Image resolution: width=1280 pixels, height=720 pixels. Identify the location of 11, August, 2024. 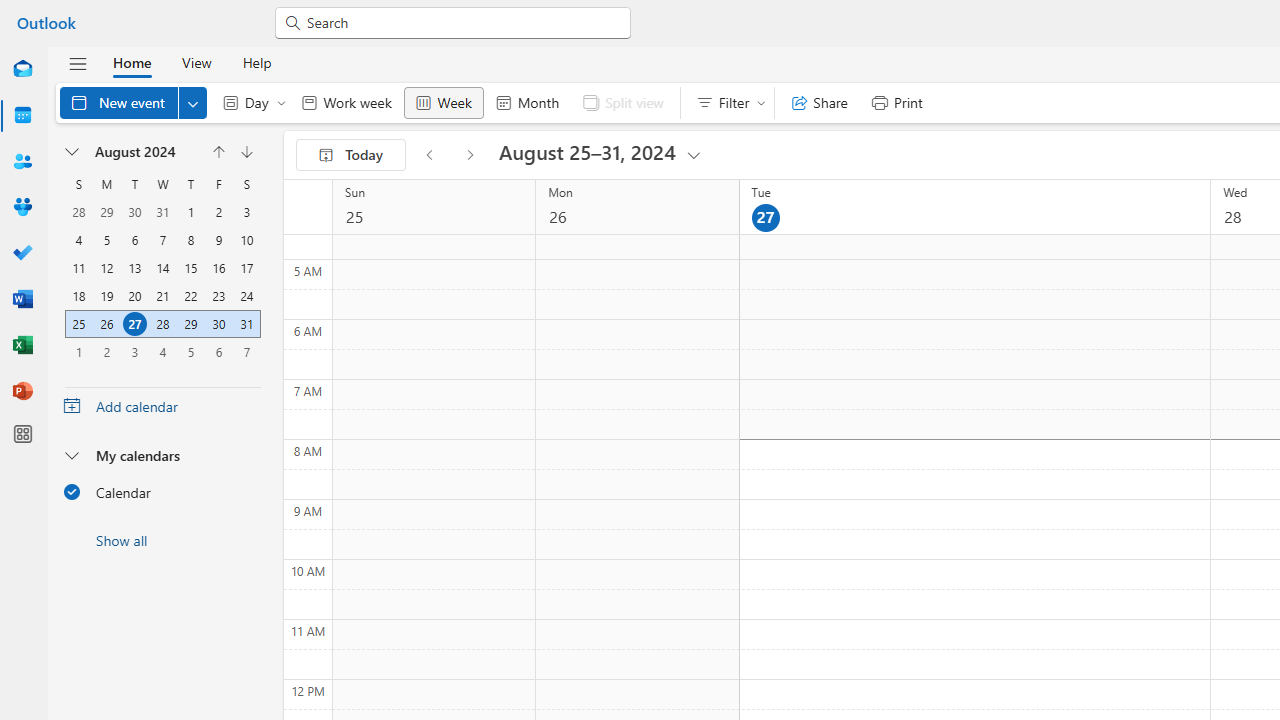
(78, 268).